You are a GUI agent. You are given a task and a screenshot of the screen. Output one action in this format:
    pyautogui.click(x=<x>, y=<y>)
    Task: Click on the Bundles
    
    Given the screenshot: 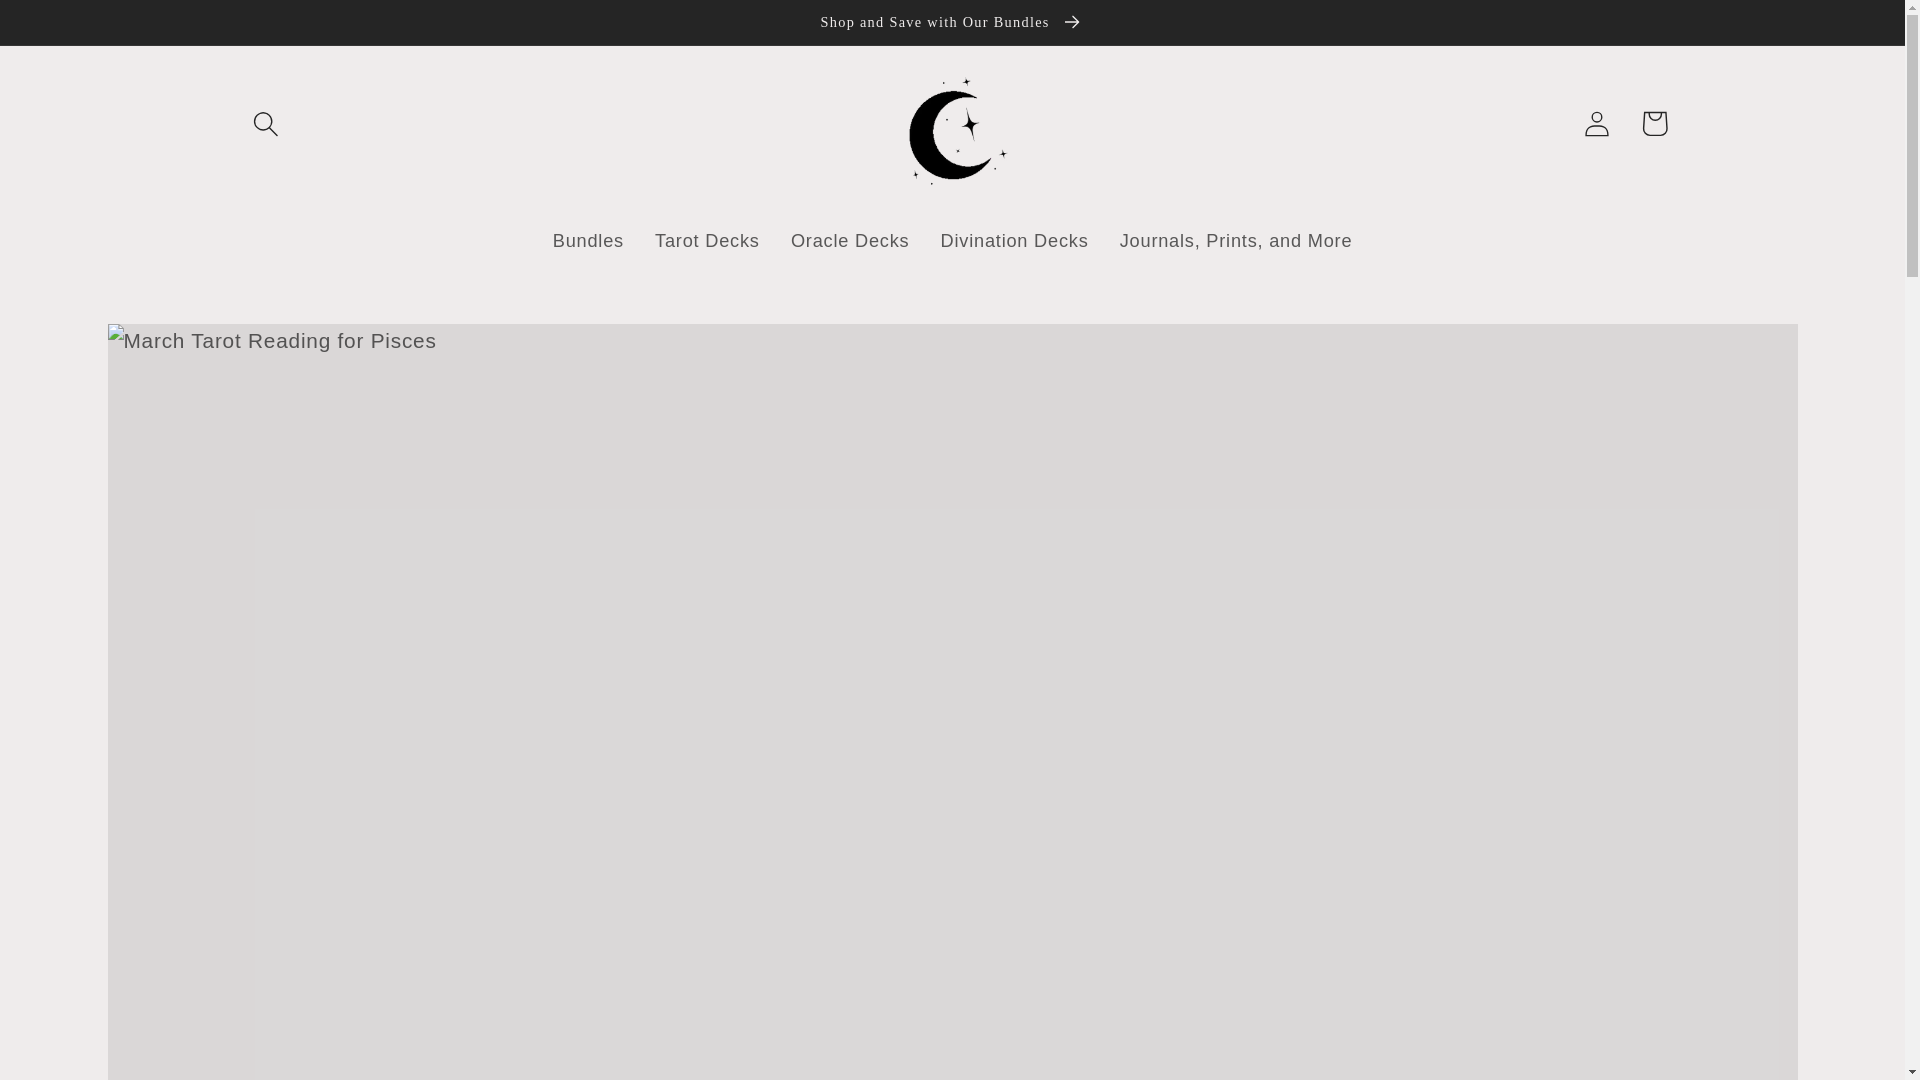 What is the action you would take?
    pyautogui.click(x=588, y=241)
    